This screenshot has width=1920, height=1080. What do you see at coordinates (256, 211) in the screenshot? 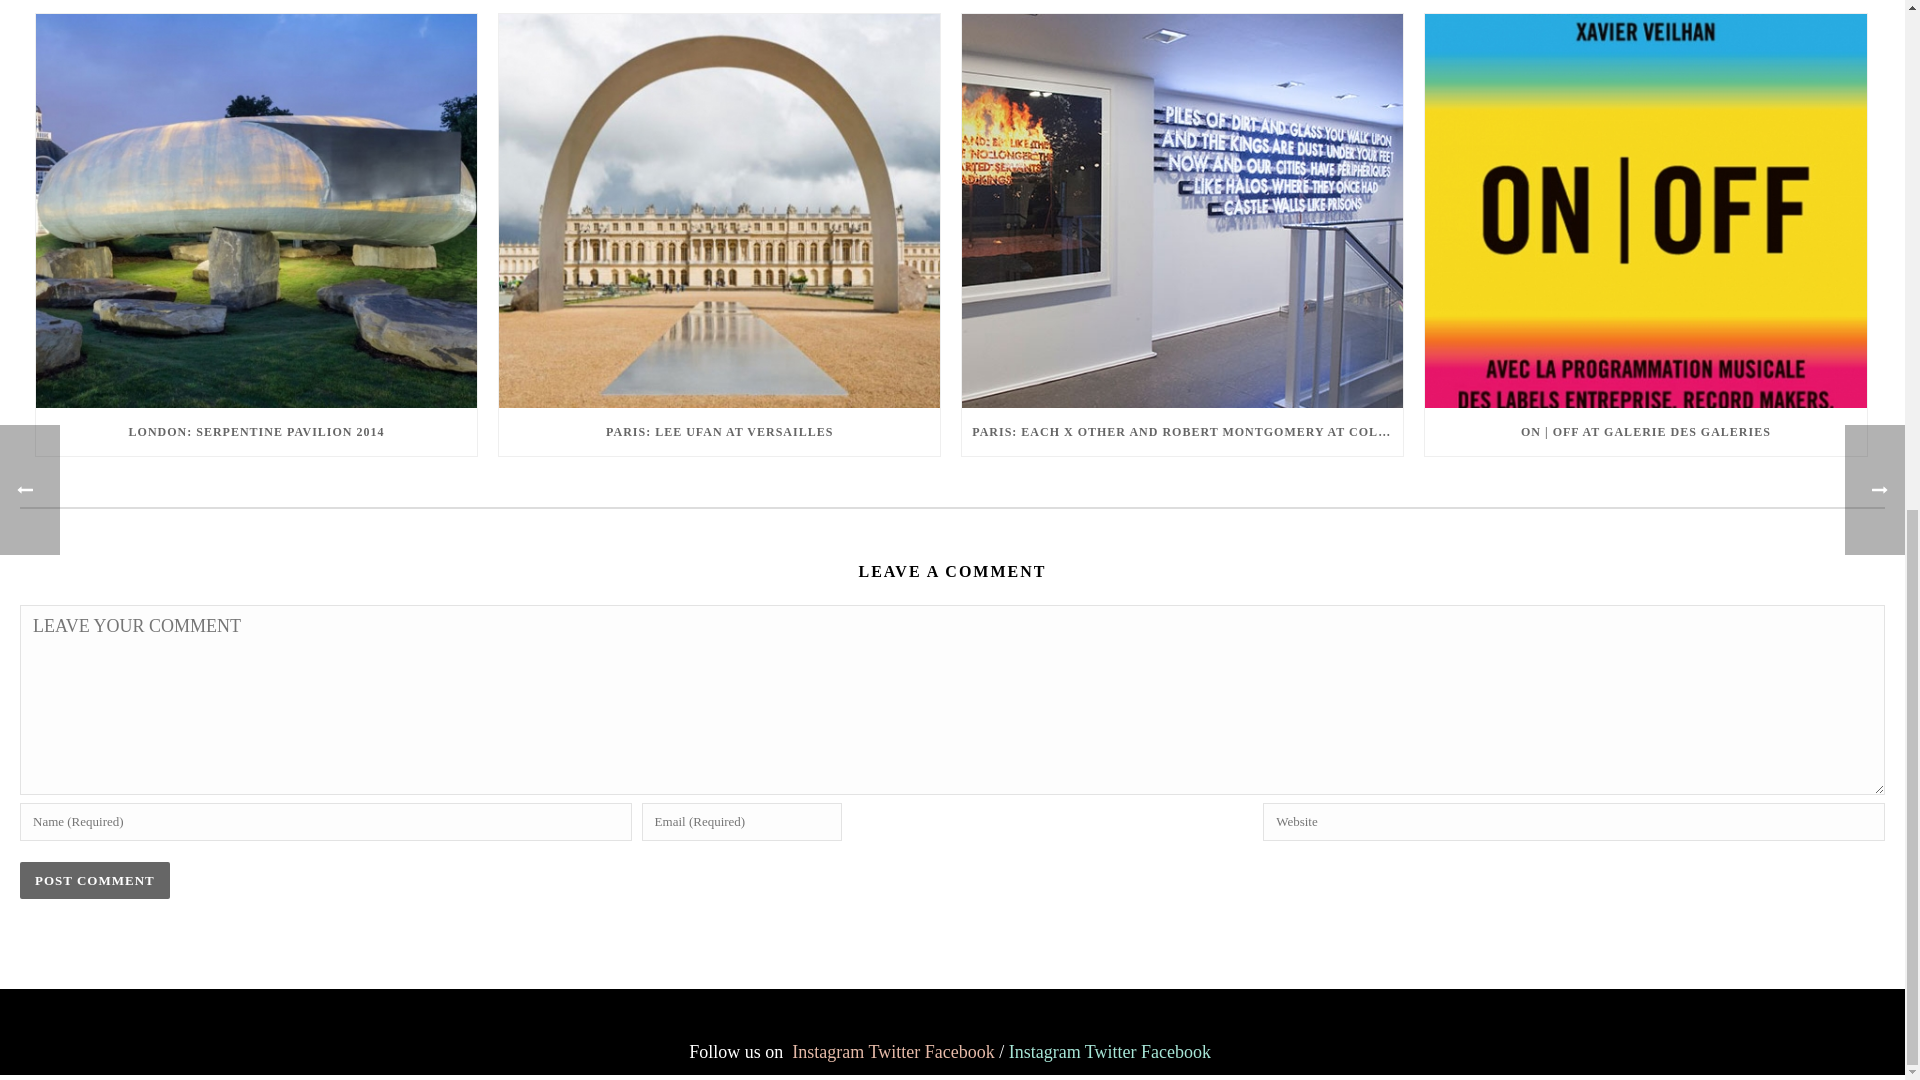
I see `LONDON: SERPENTINE PAVILION 2014` at bounding box center [256, 211].